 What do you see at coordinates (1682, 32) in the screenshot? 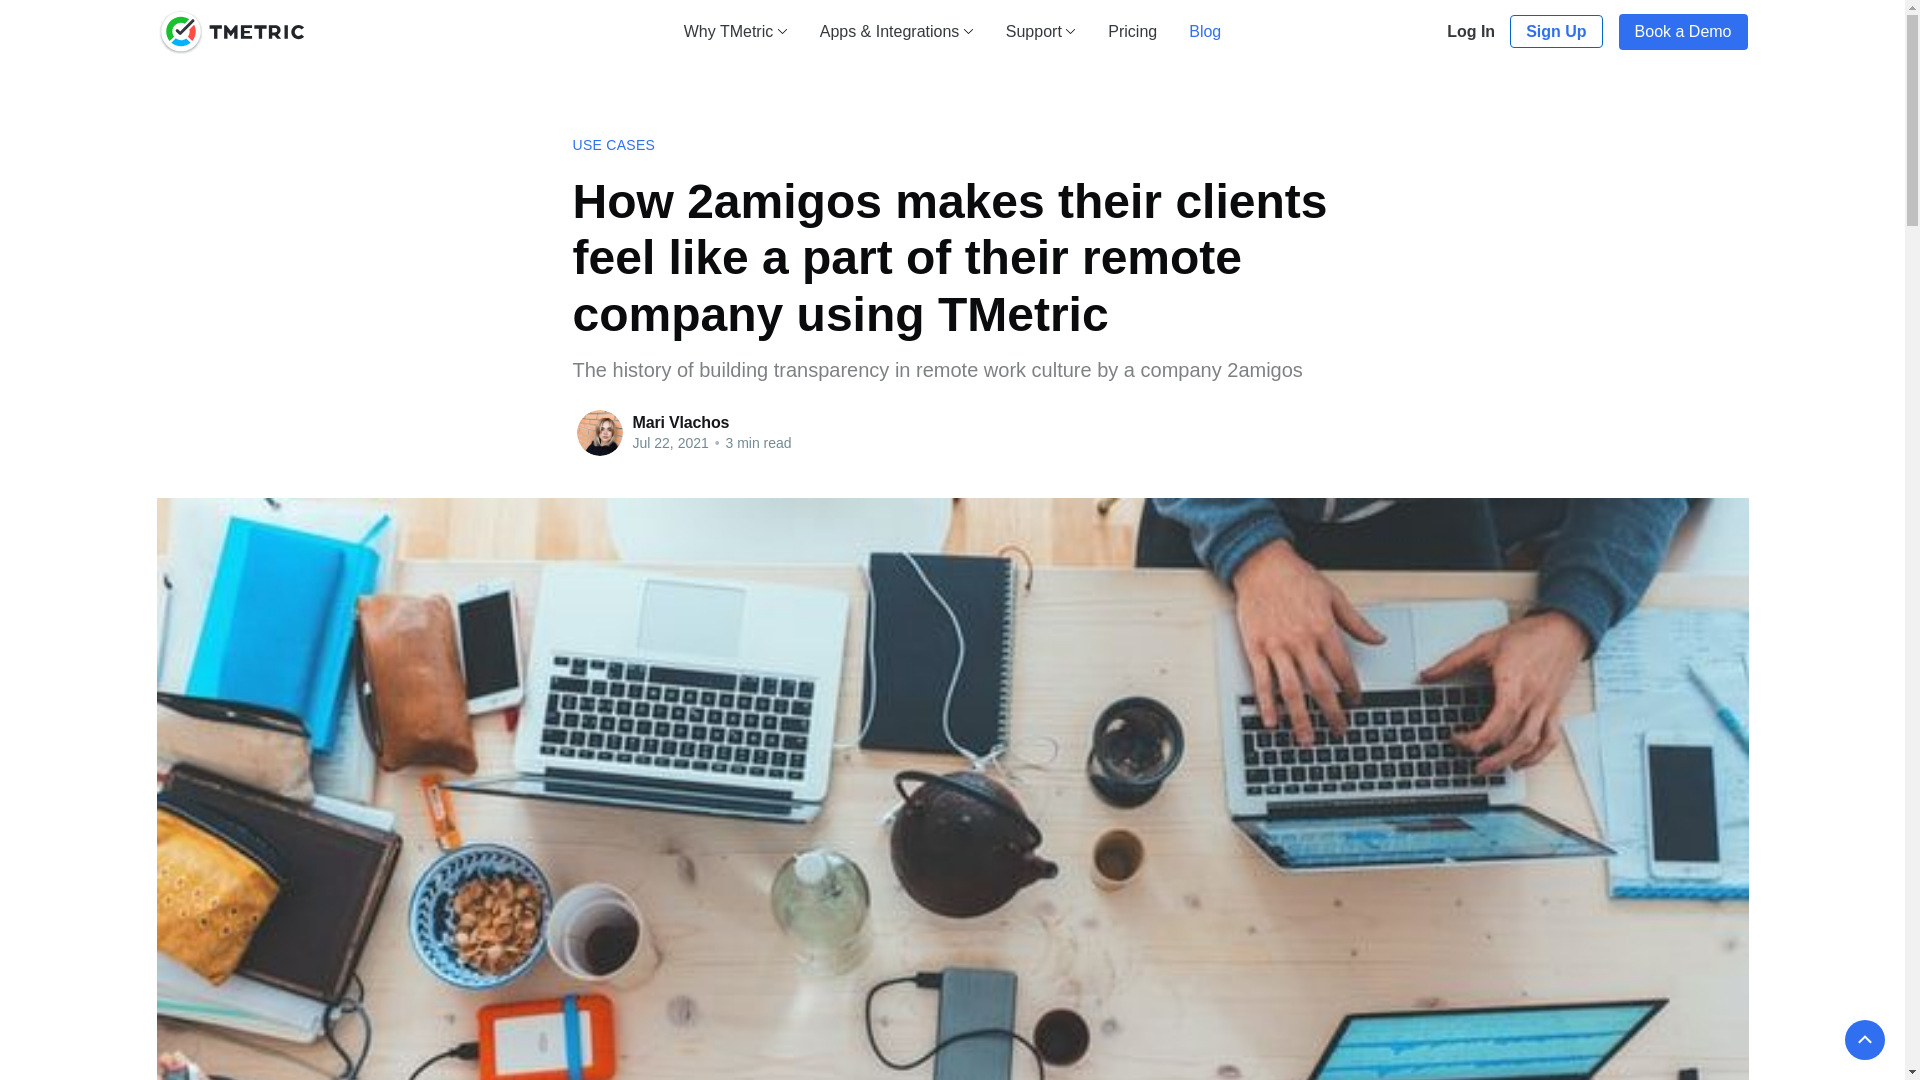
I see `Book a Demo` at bounding box center [1682, 32].